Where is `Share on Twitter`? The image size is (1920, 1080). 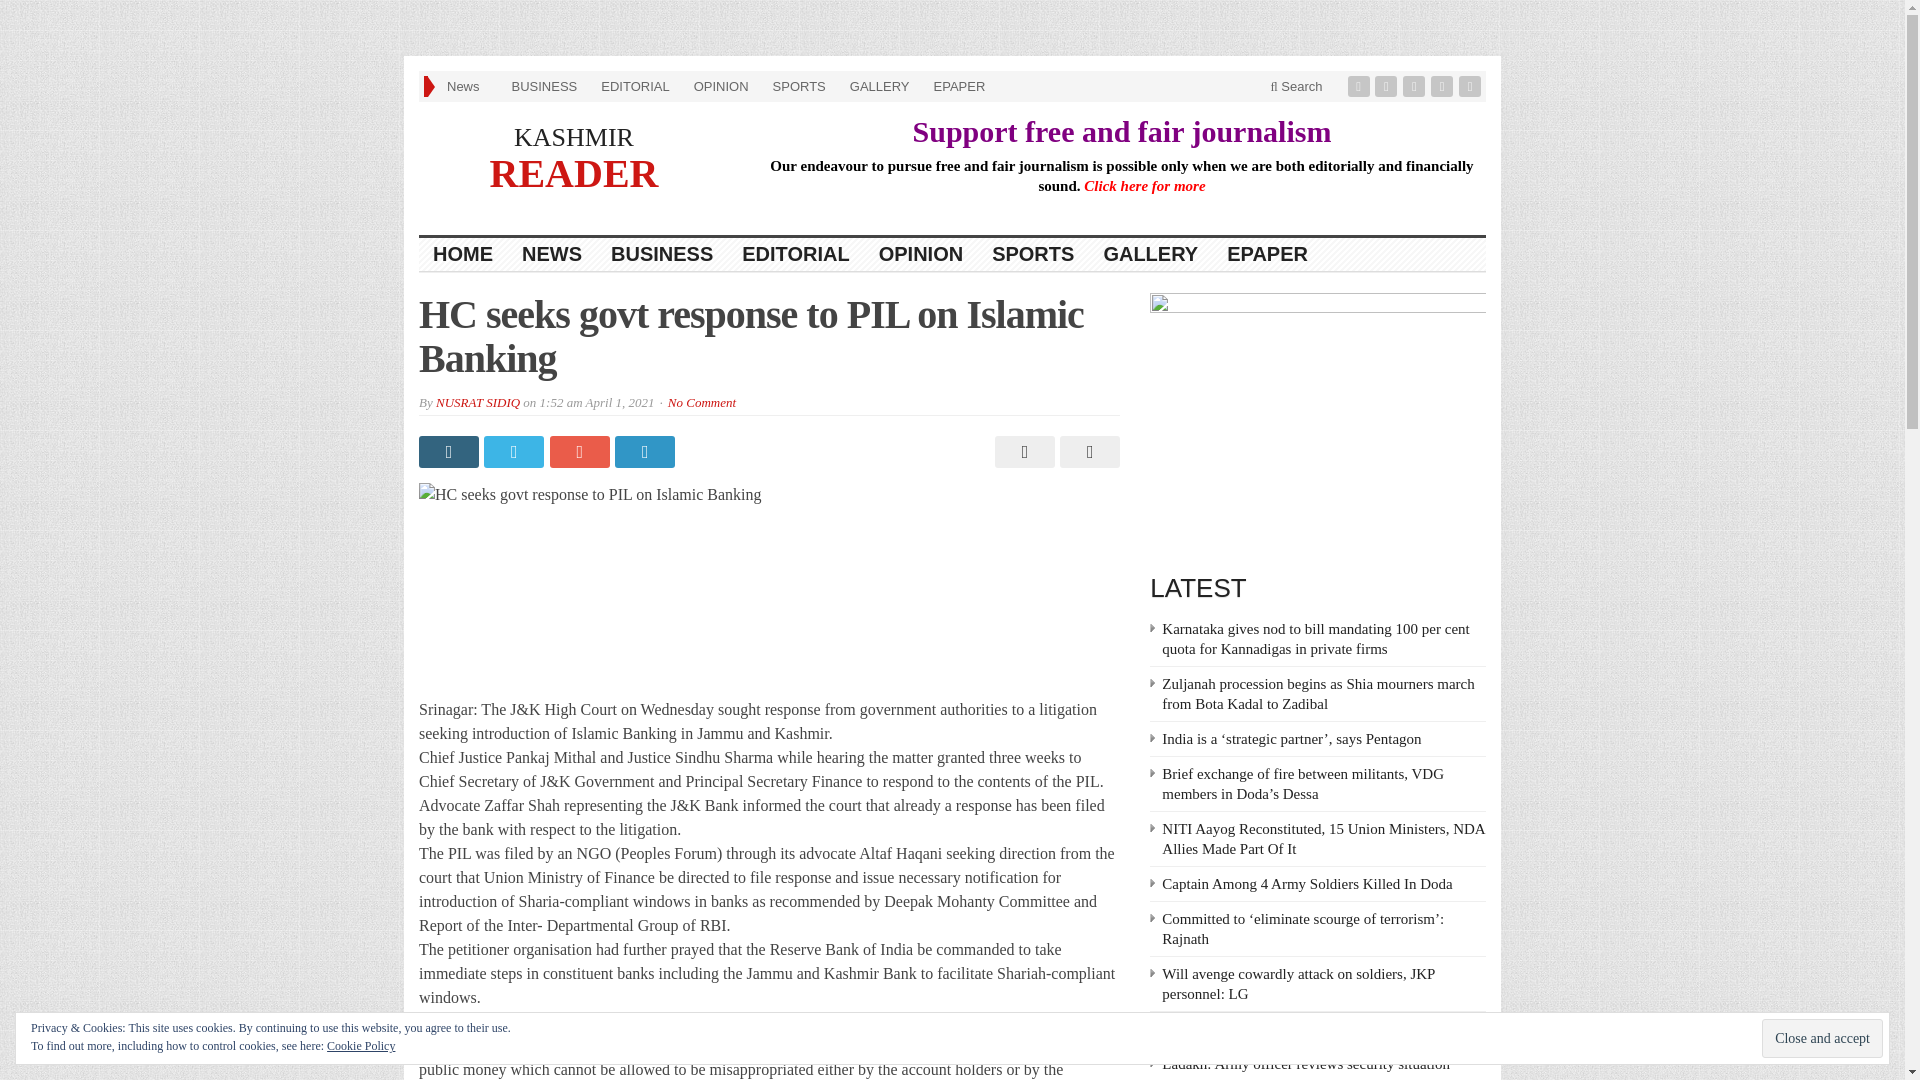
Share on Twitter is located at coordinates (516, 452).